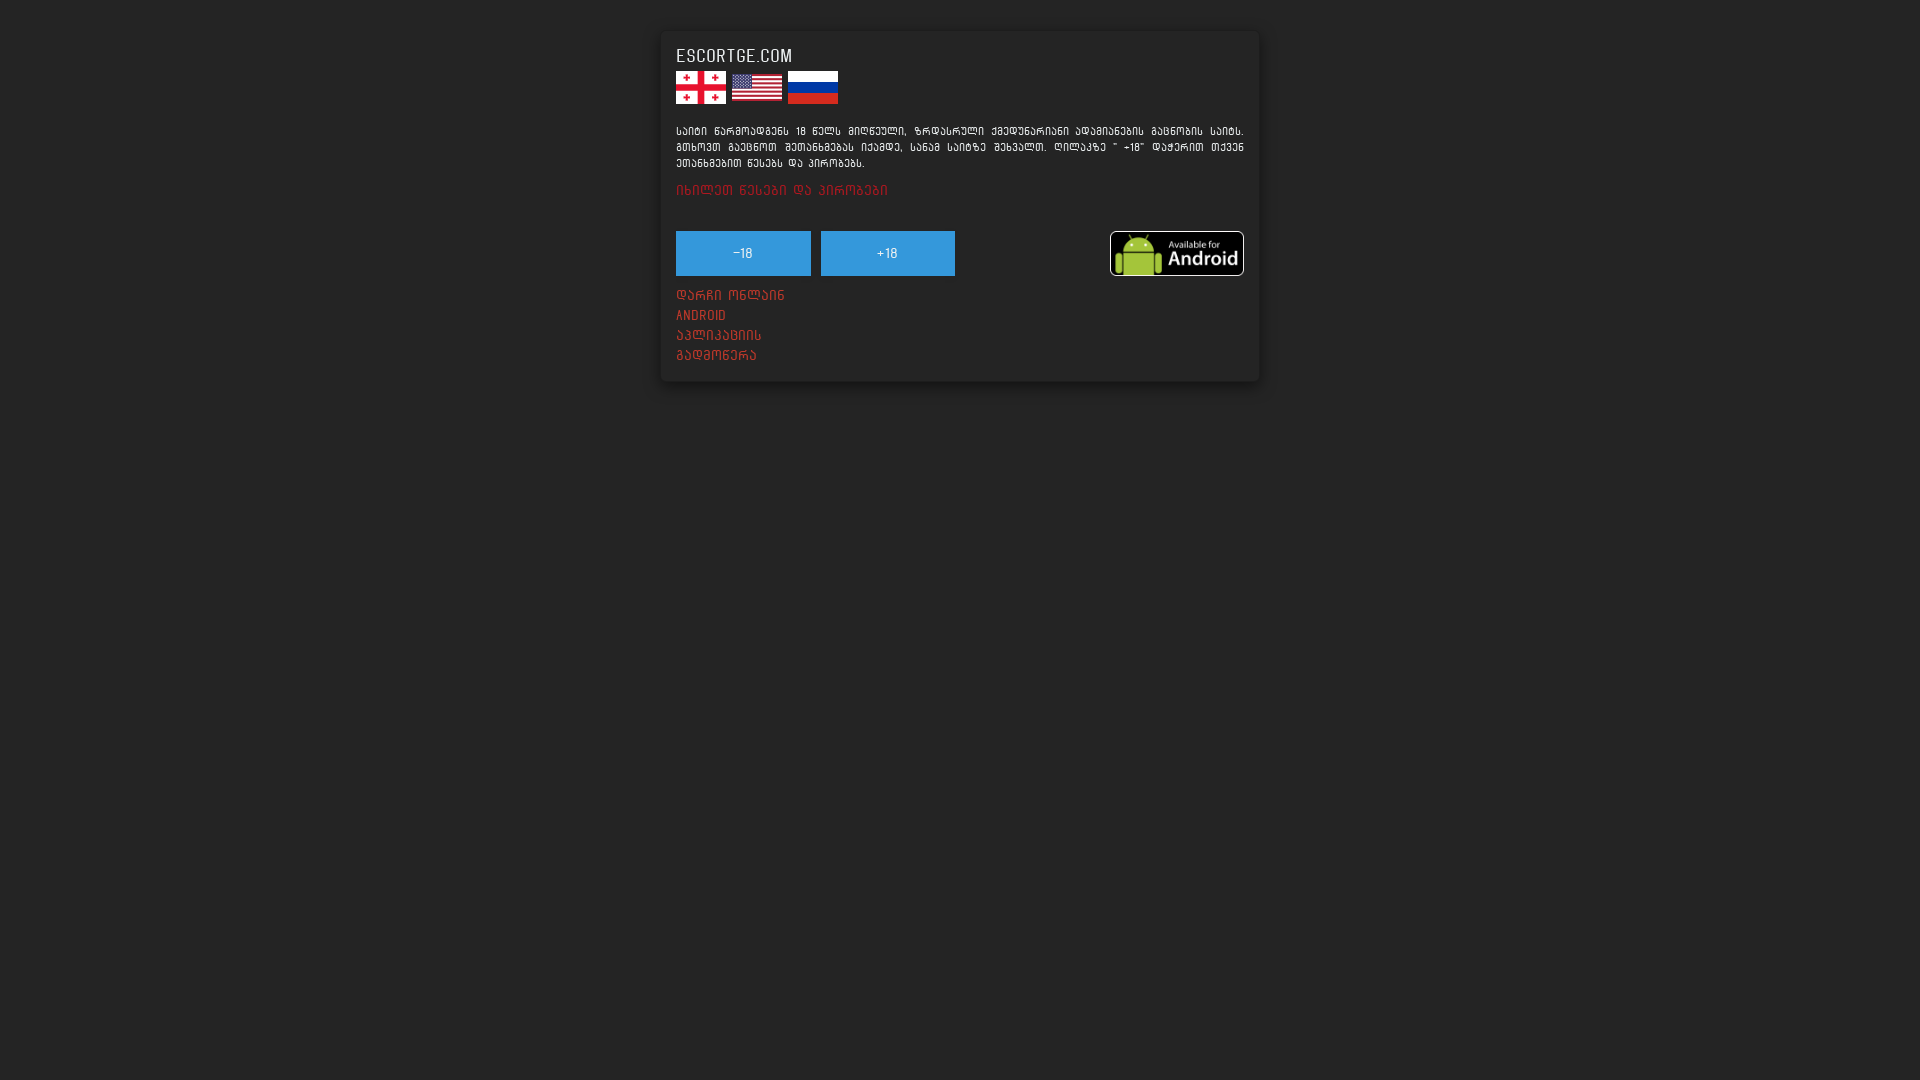 The image size is (1920, 1080). Describe the element at coordinates (1256, 136) in the screenshot. I see `tatia` at that location.